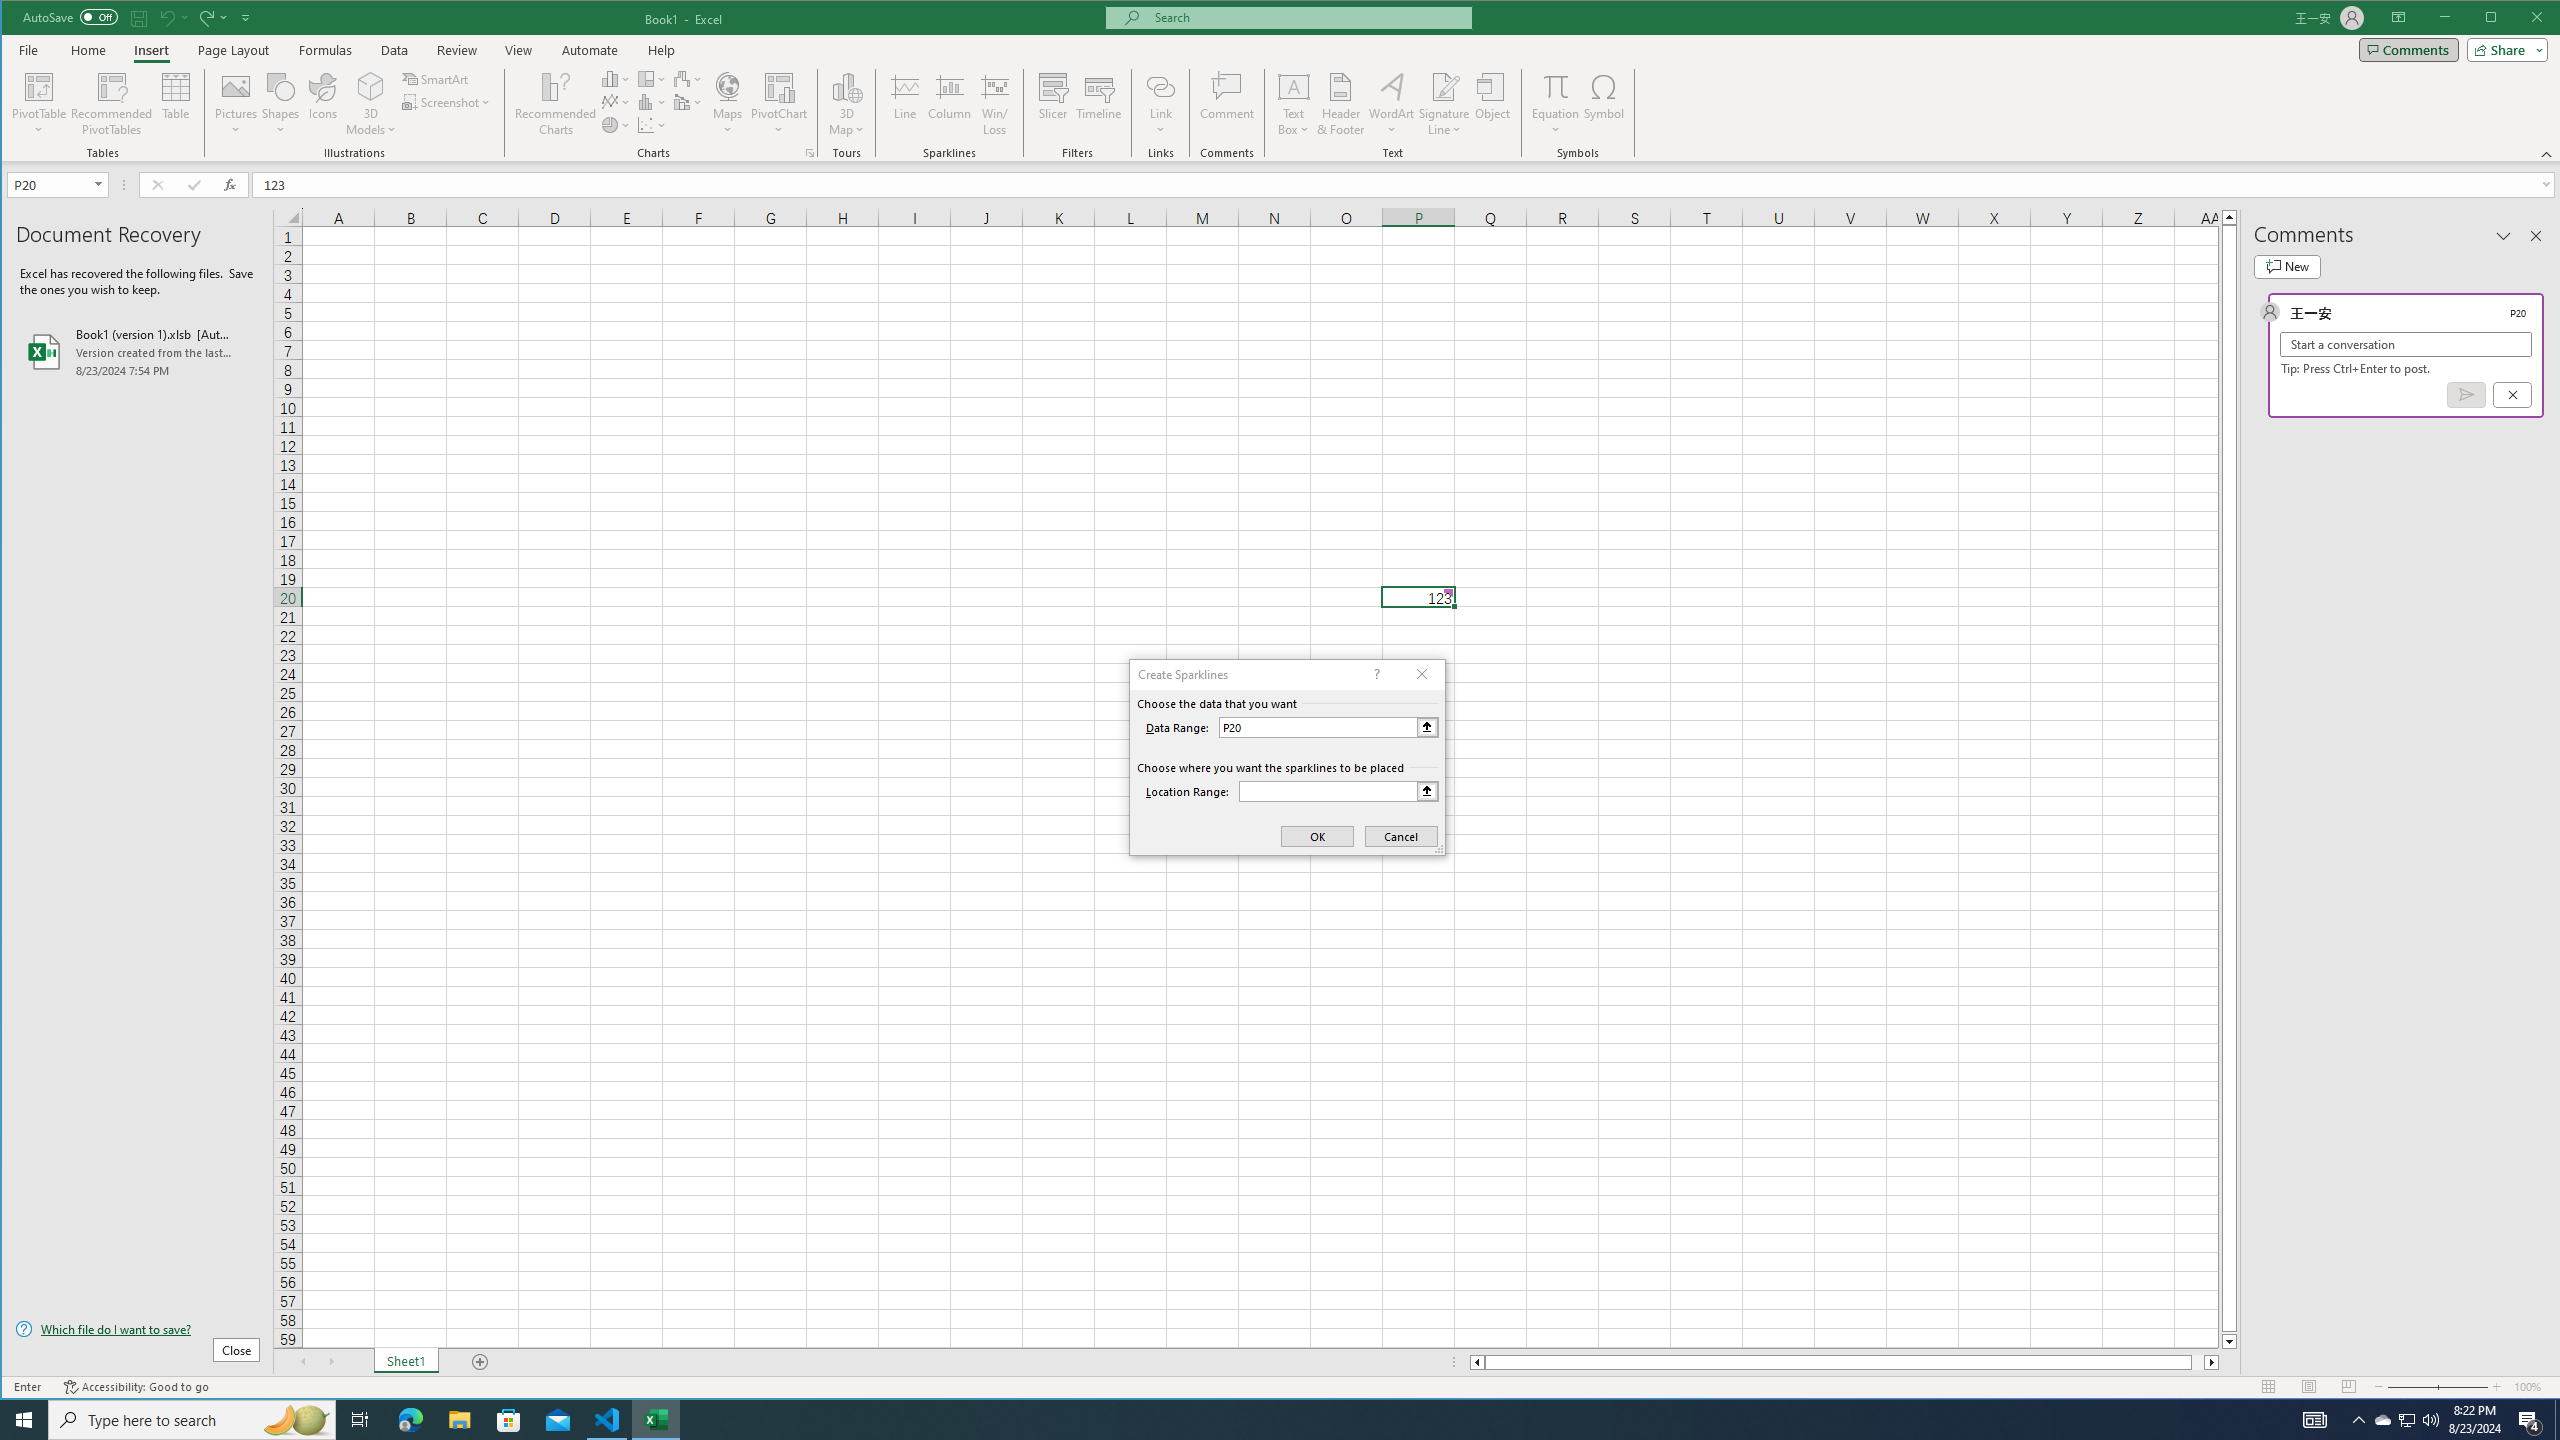 This screenshot has height=1440, width=2560. Describe the element at coordinates (1341, 104) in the screenshot. I see `Header & Footer...` at that location.